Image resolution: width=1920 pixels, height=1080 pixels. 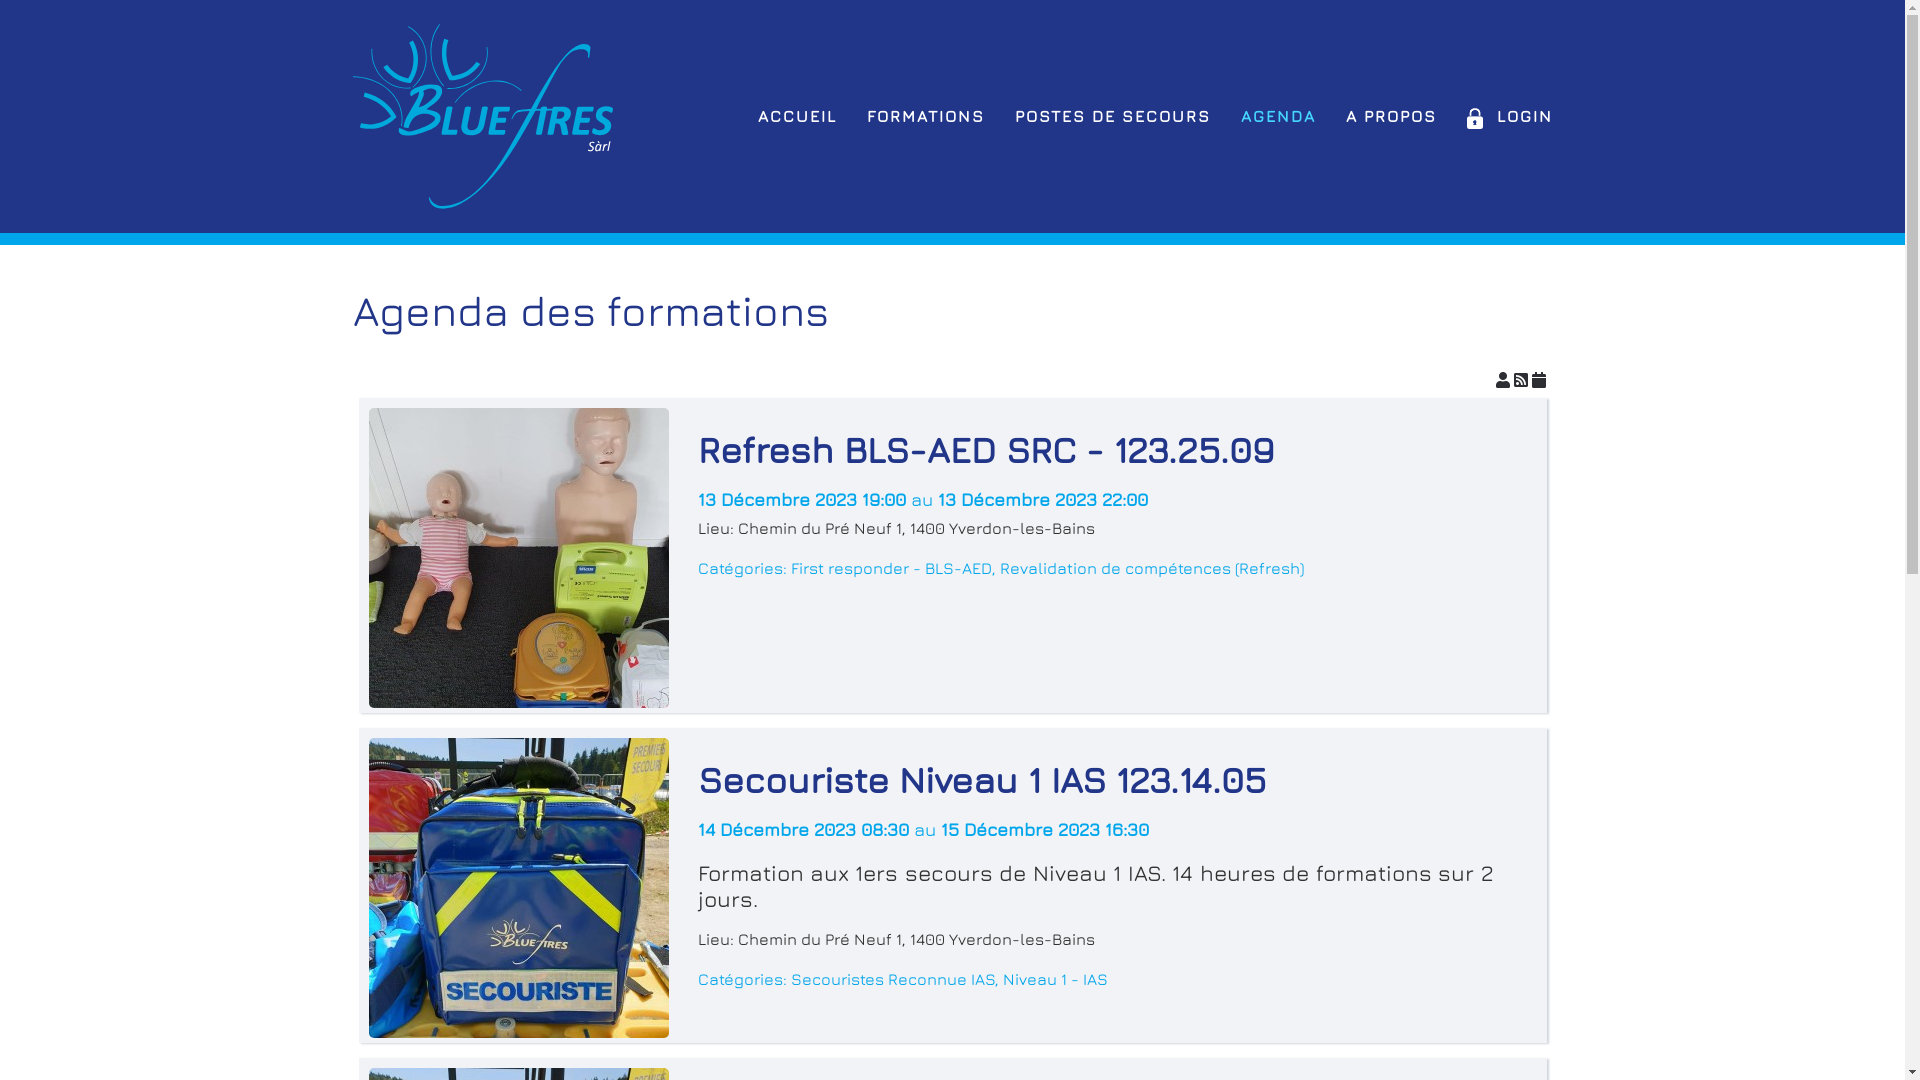 I want to click on First responder - BLS-AED, so click(x=890, y=568).